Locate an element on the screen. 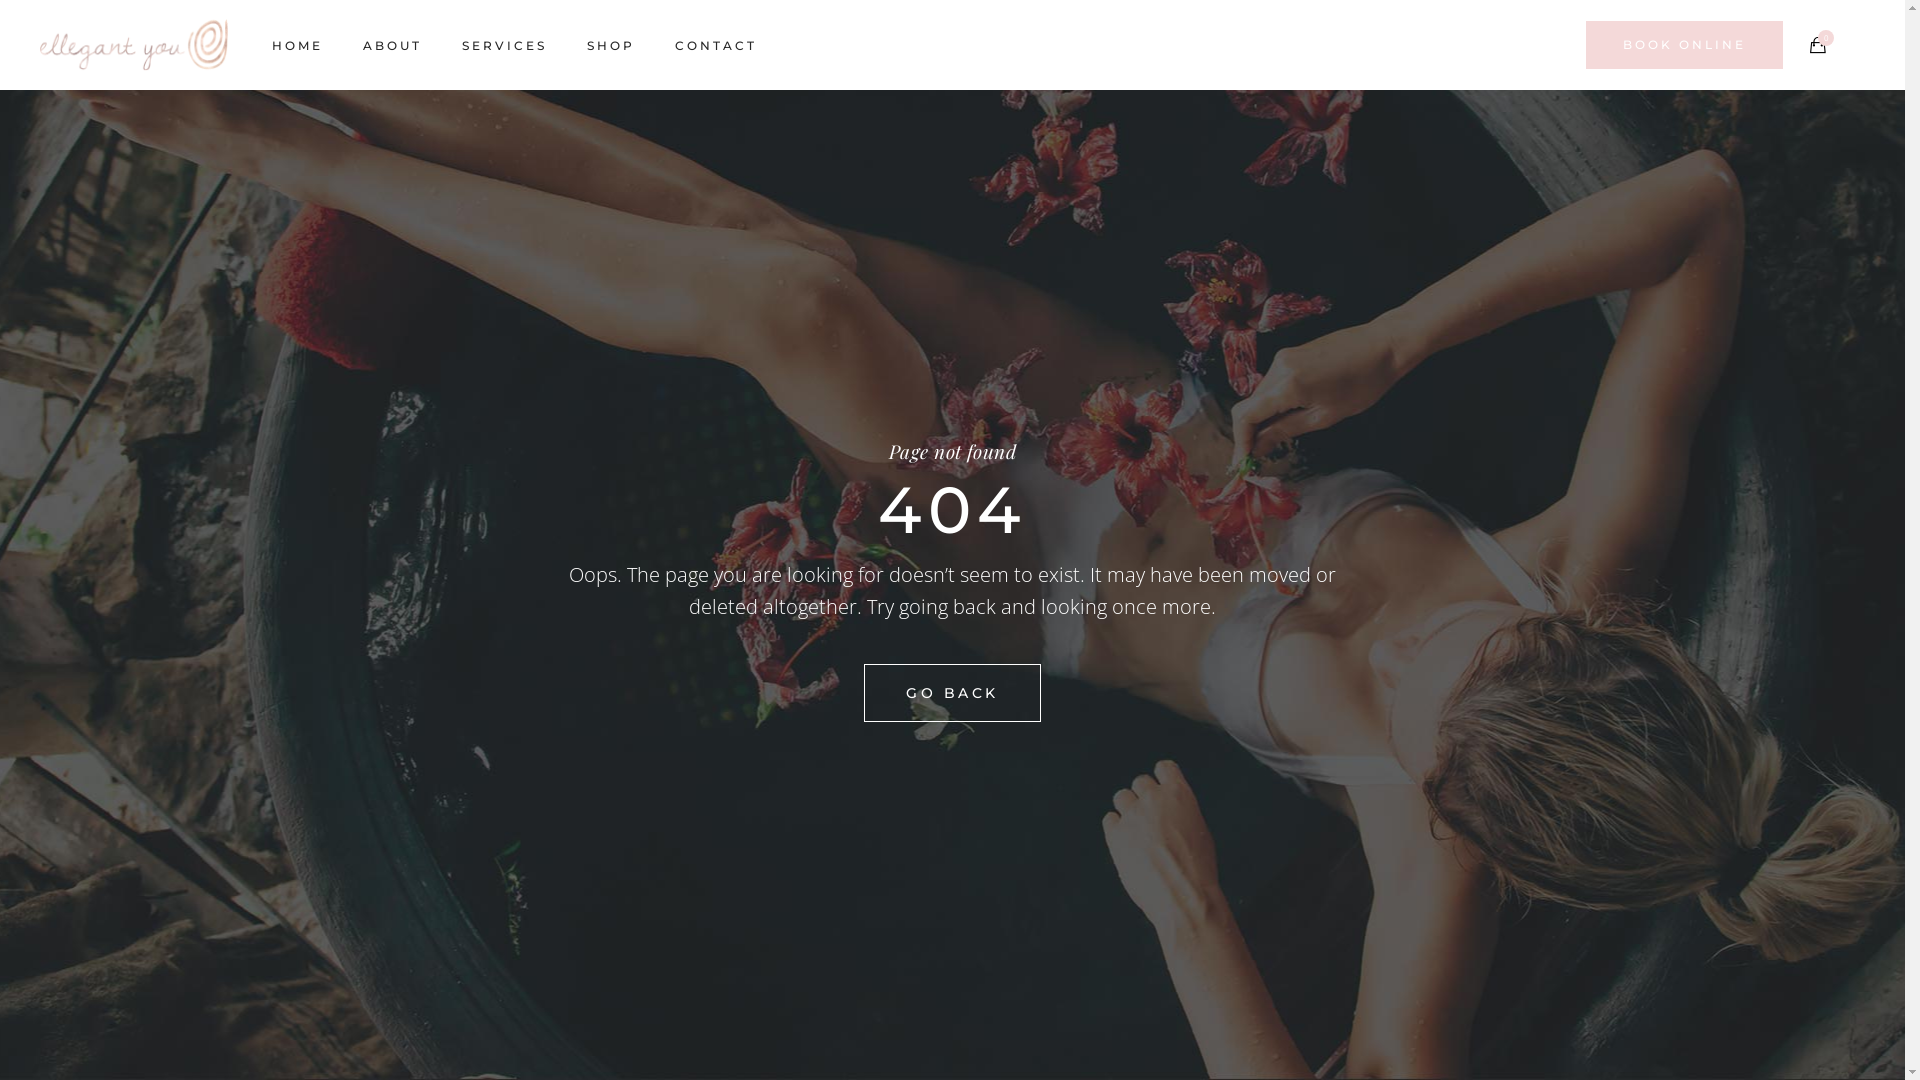 The width and height of the screenshot is (1920, 1080). CONTACT is located at coordinates (716, 46).